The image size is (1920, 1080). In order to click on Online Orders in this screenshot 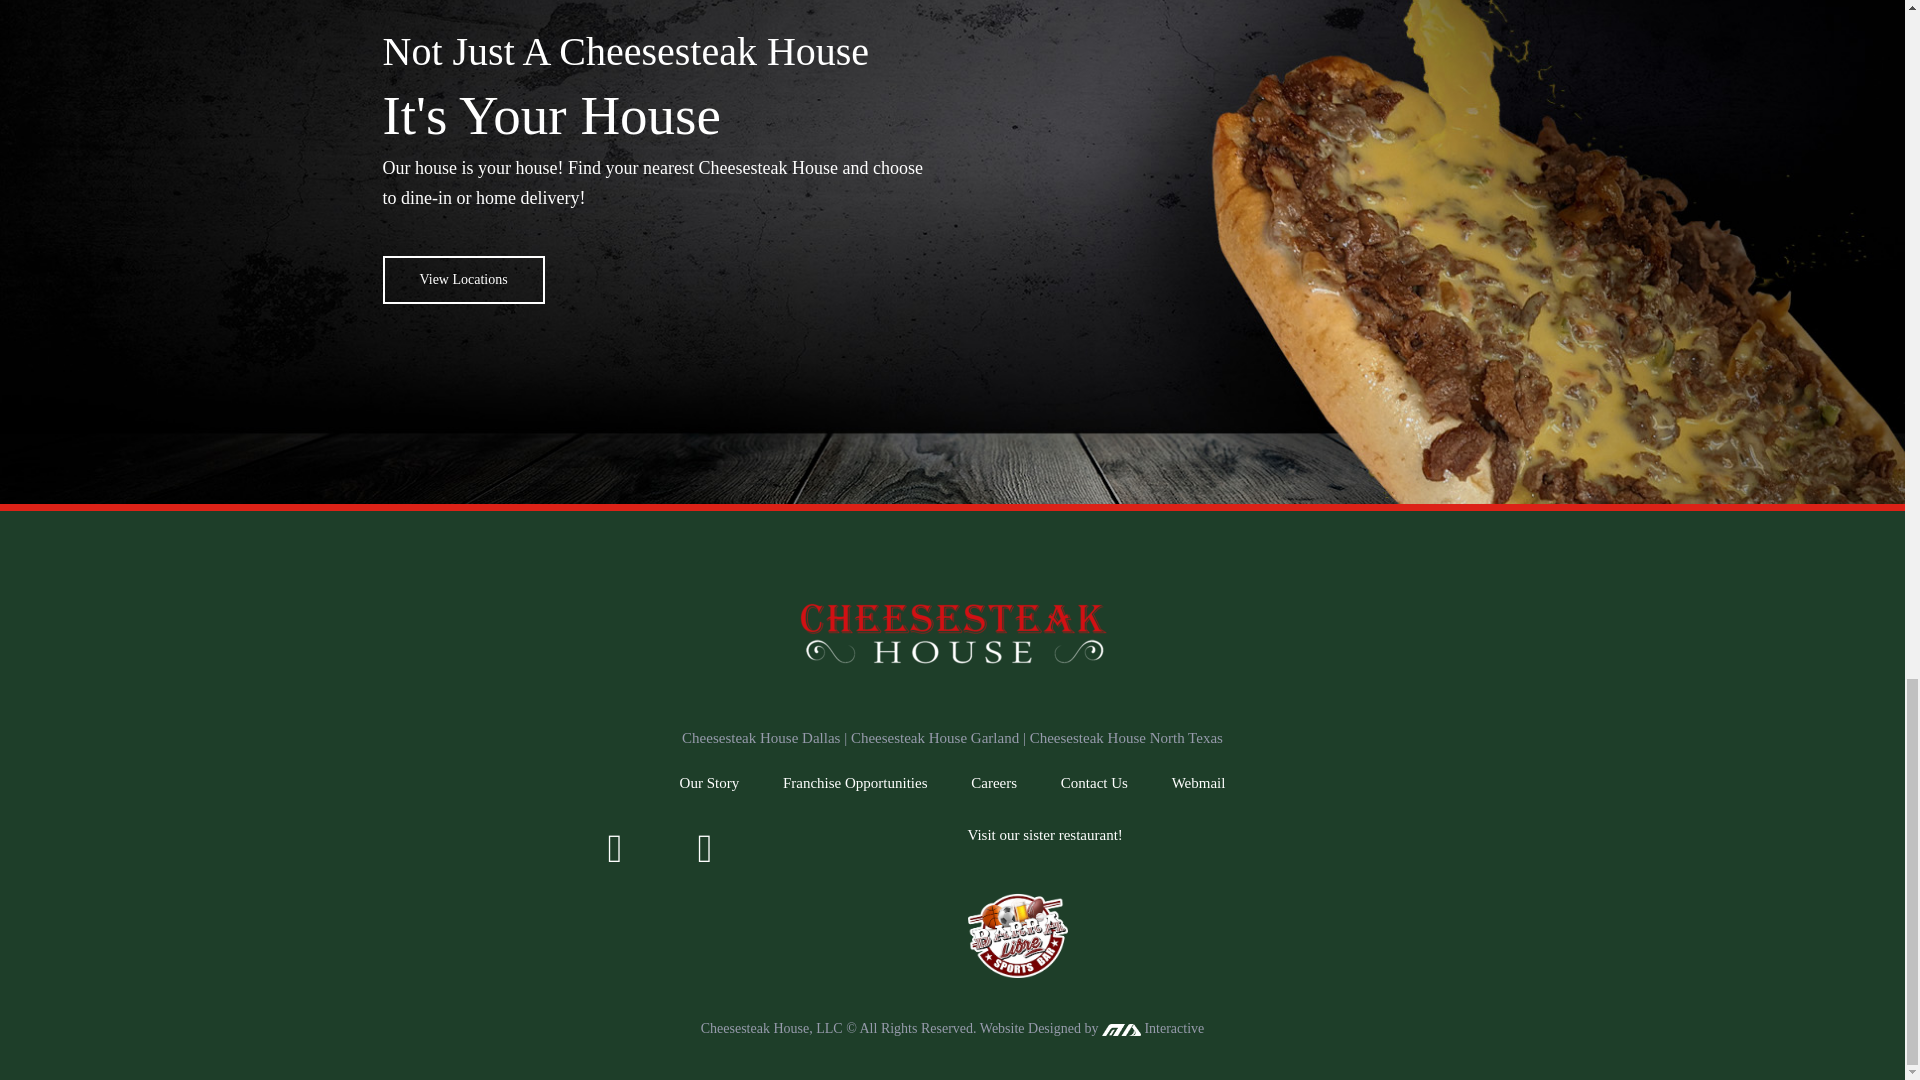, I will do `click(462, 279)`.